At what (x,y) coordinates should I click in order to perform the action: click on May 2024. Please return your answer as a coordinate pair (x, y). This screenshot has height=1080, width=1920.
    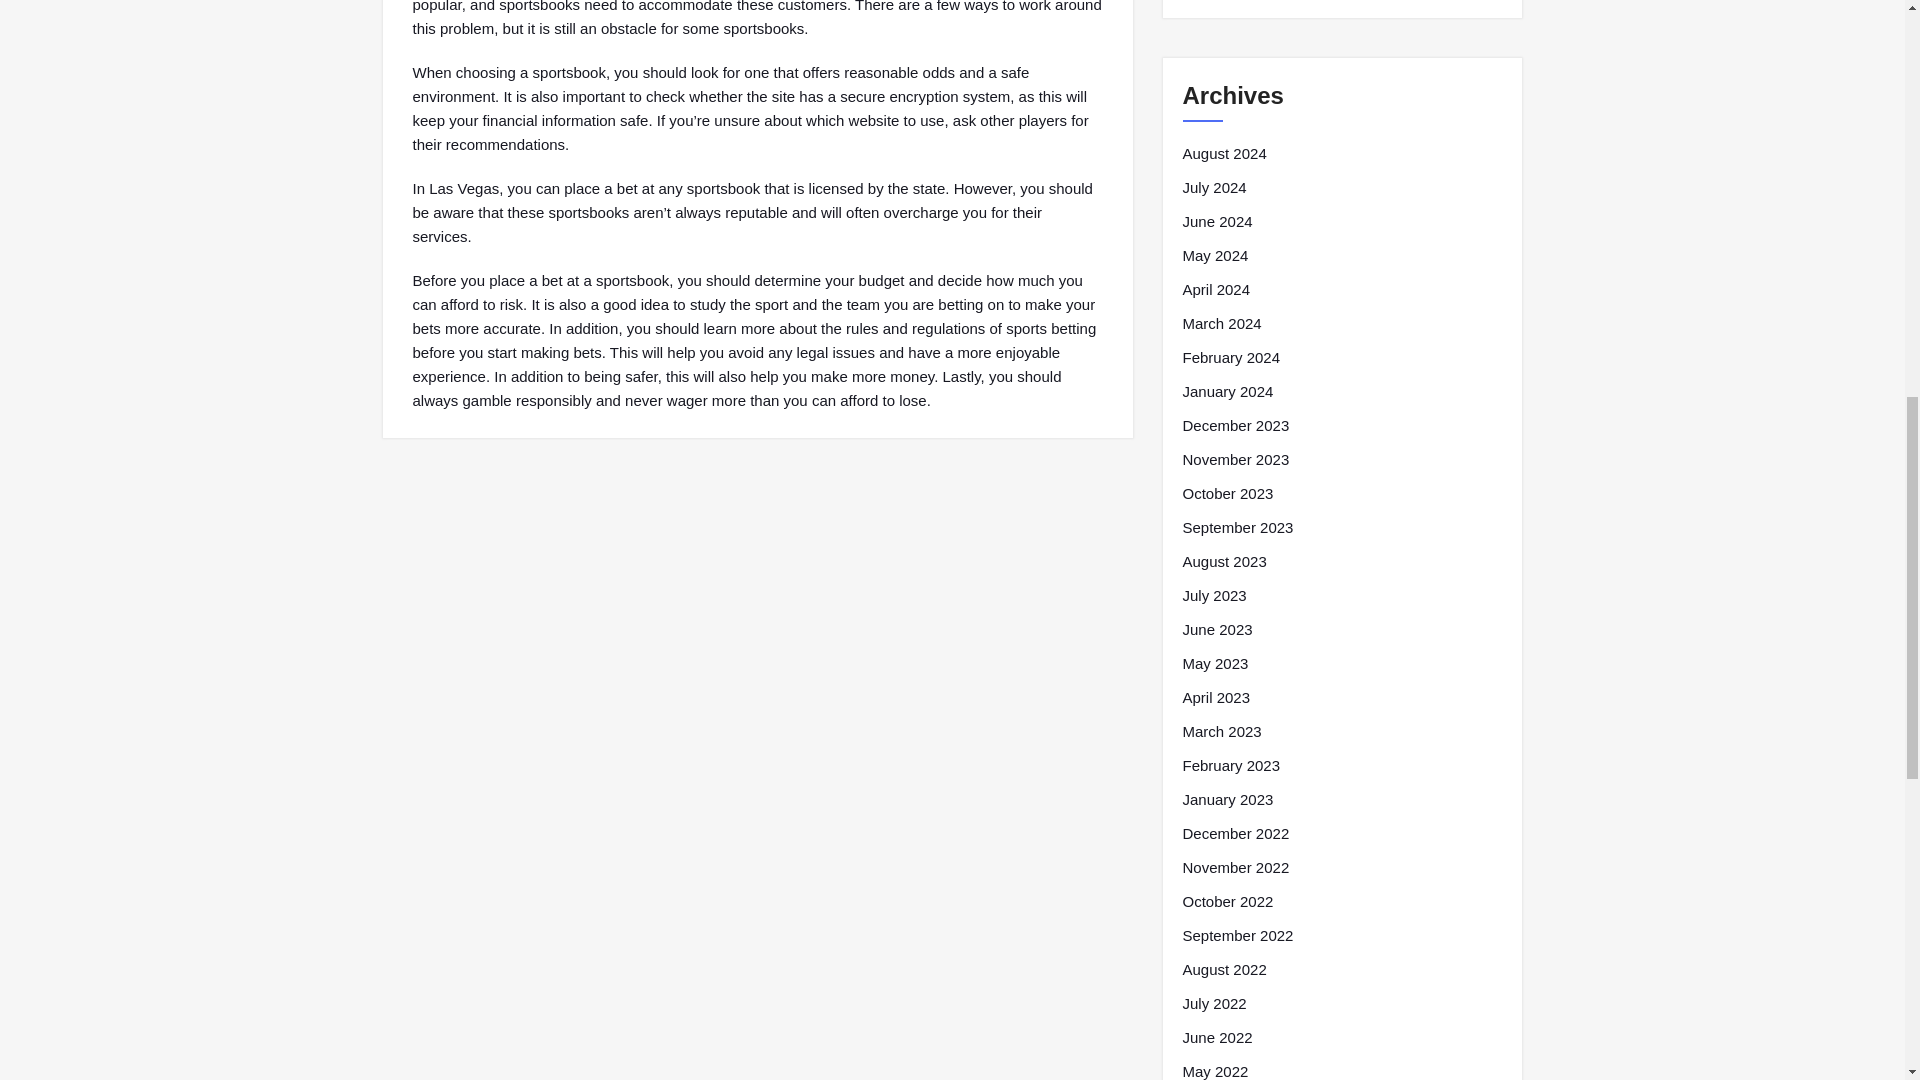
    Looking at the image, I should click on (1215, 256).